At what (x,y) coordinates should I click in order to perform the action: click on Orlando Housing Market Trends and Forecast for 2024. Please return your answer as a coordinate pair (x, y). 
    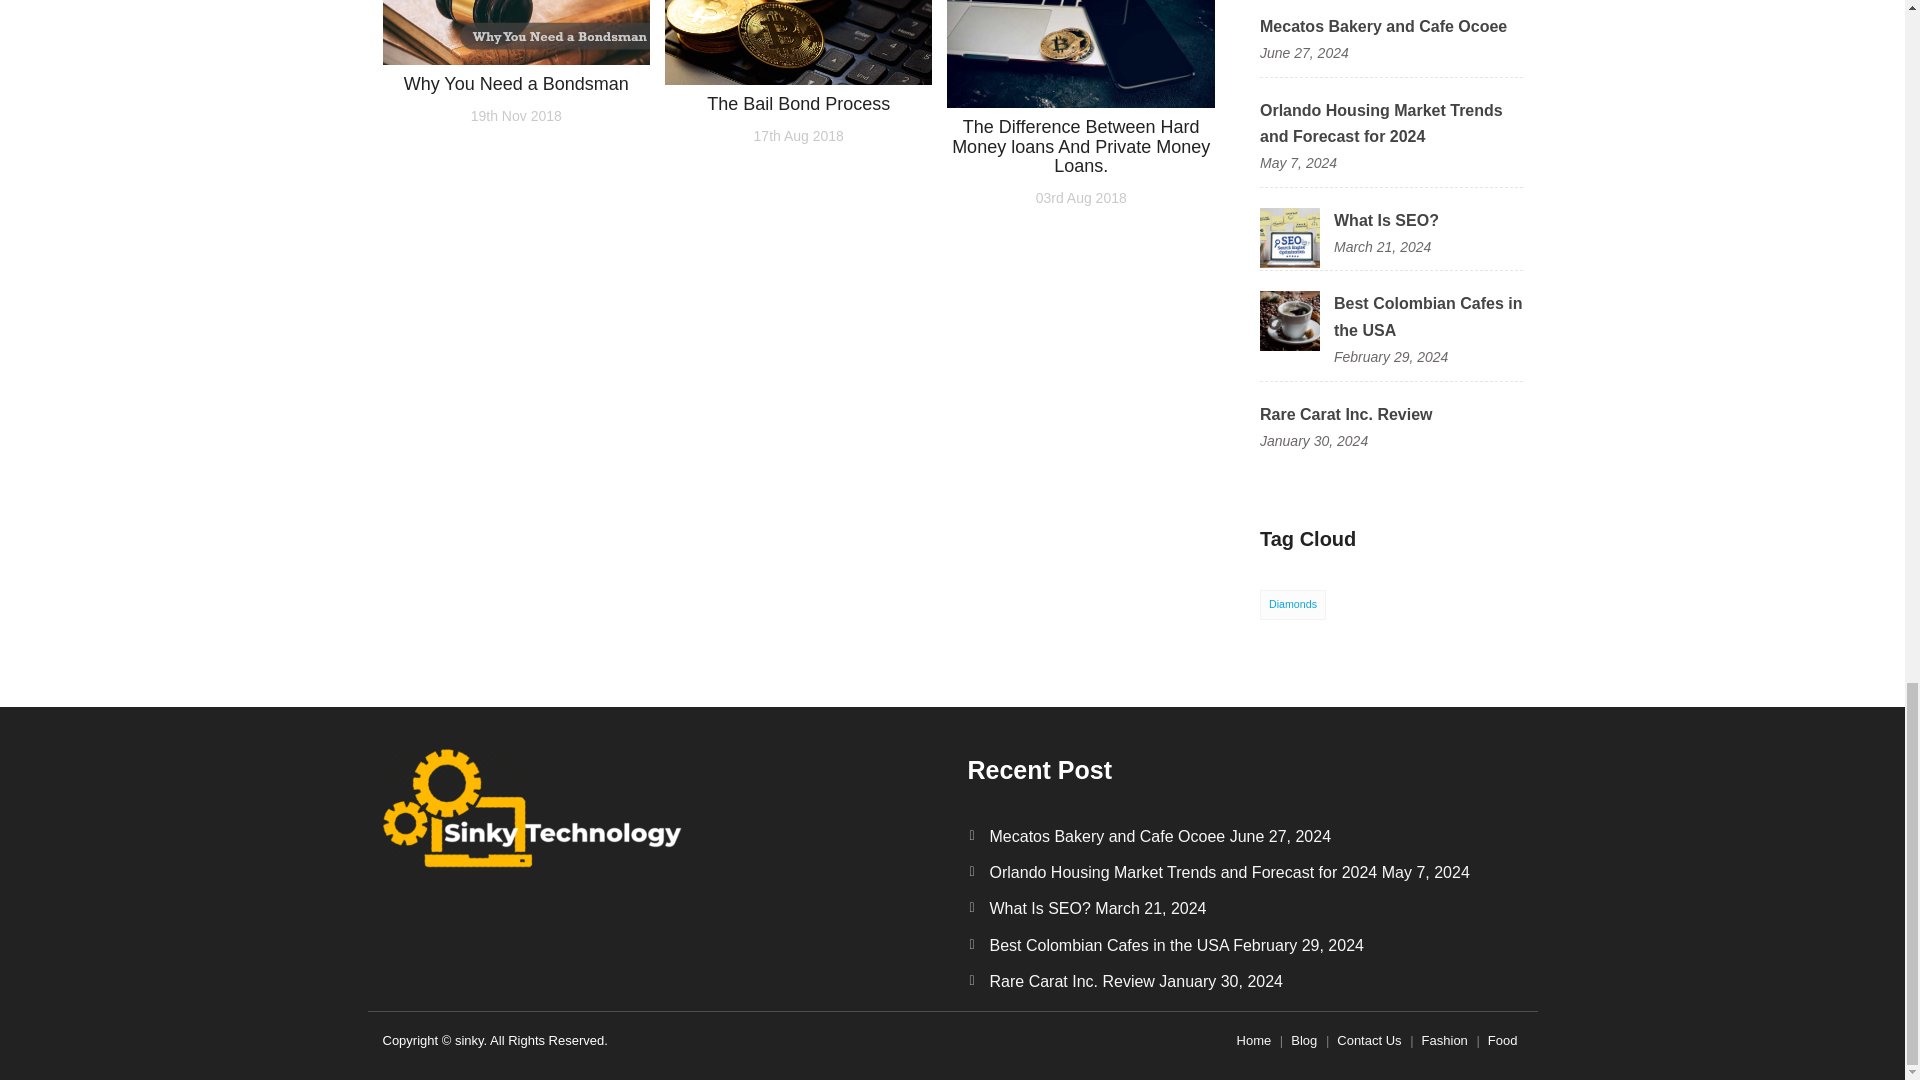
    Looking at the image, I should click on (1381, 122).